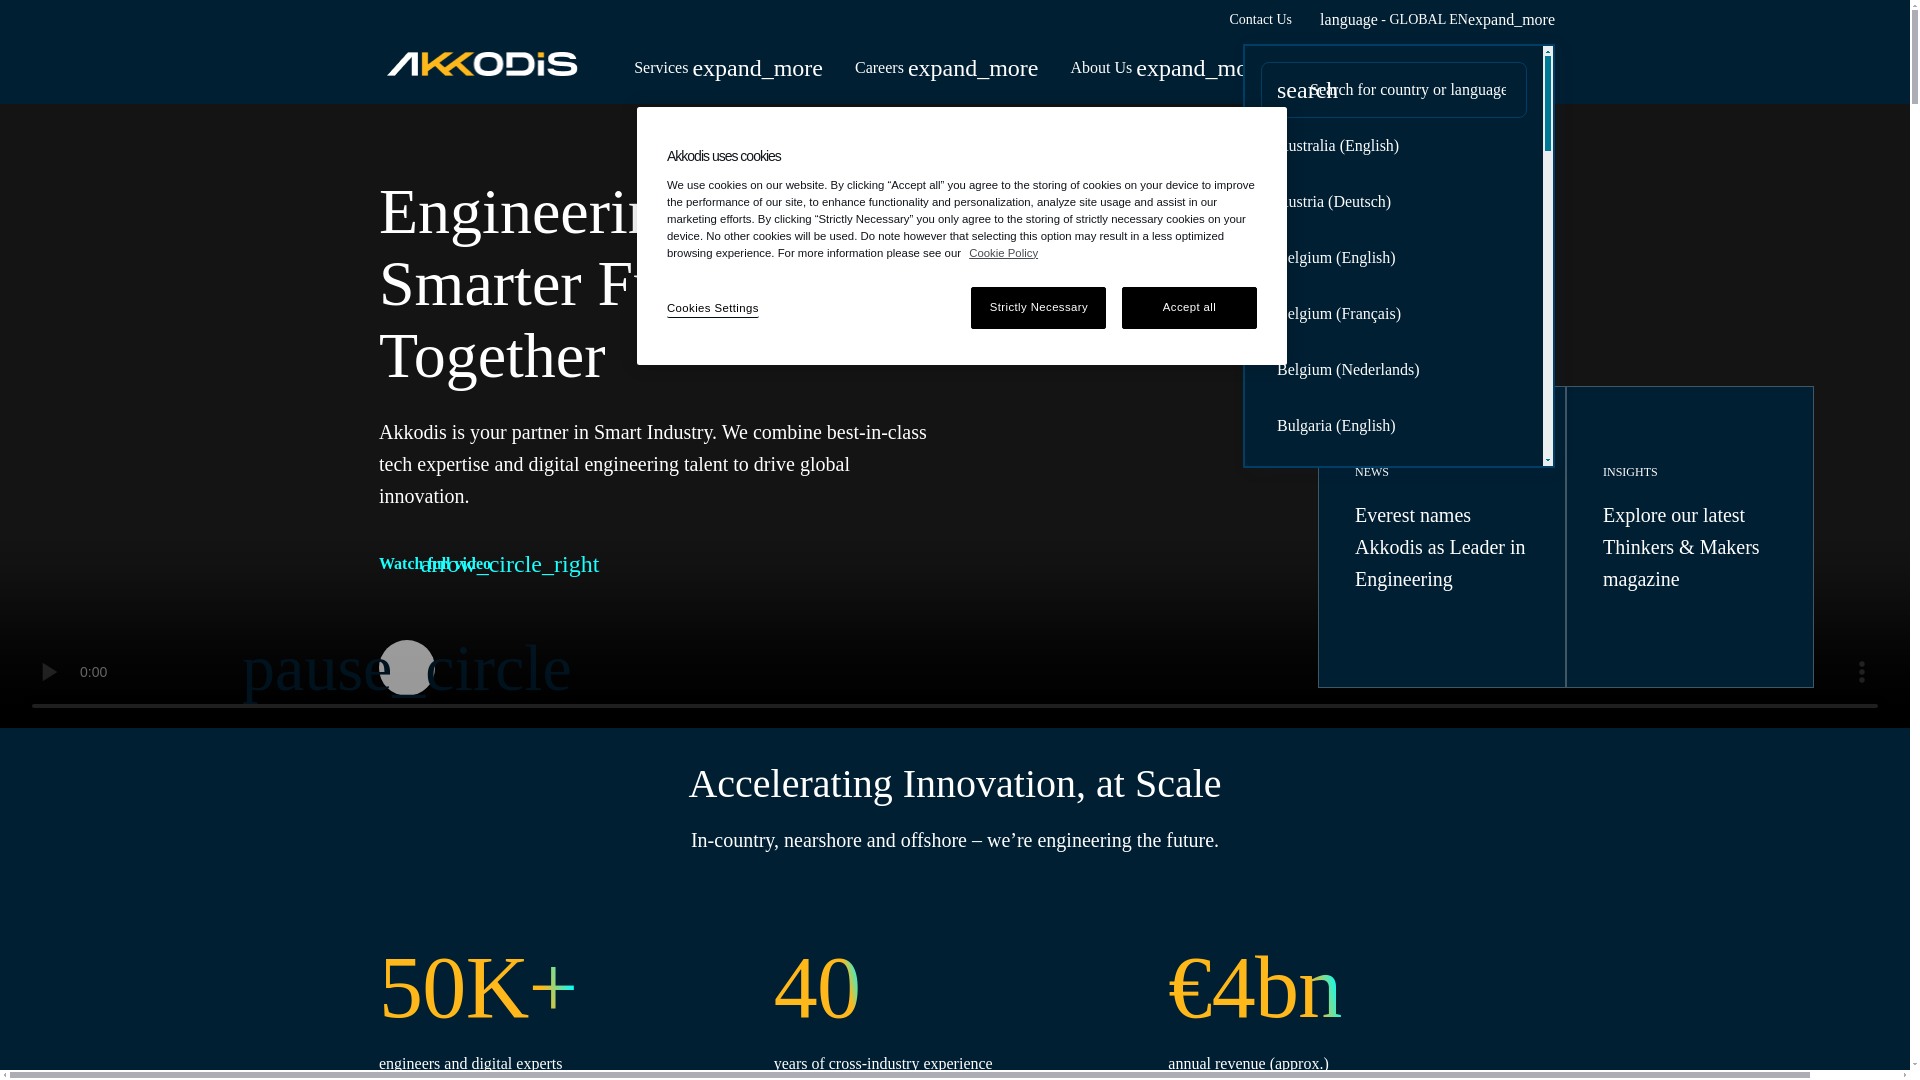  What do you see at coordinates (1394, 873) in the screenshot?
I see `Change country to India and language to en` at bounding box center [1394, 873].